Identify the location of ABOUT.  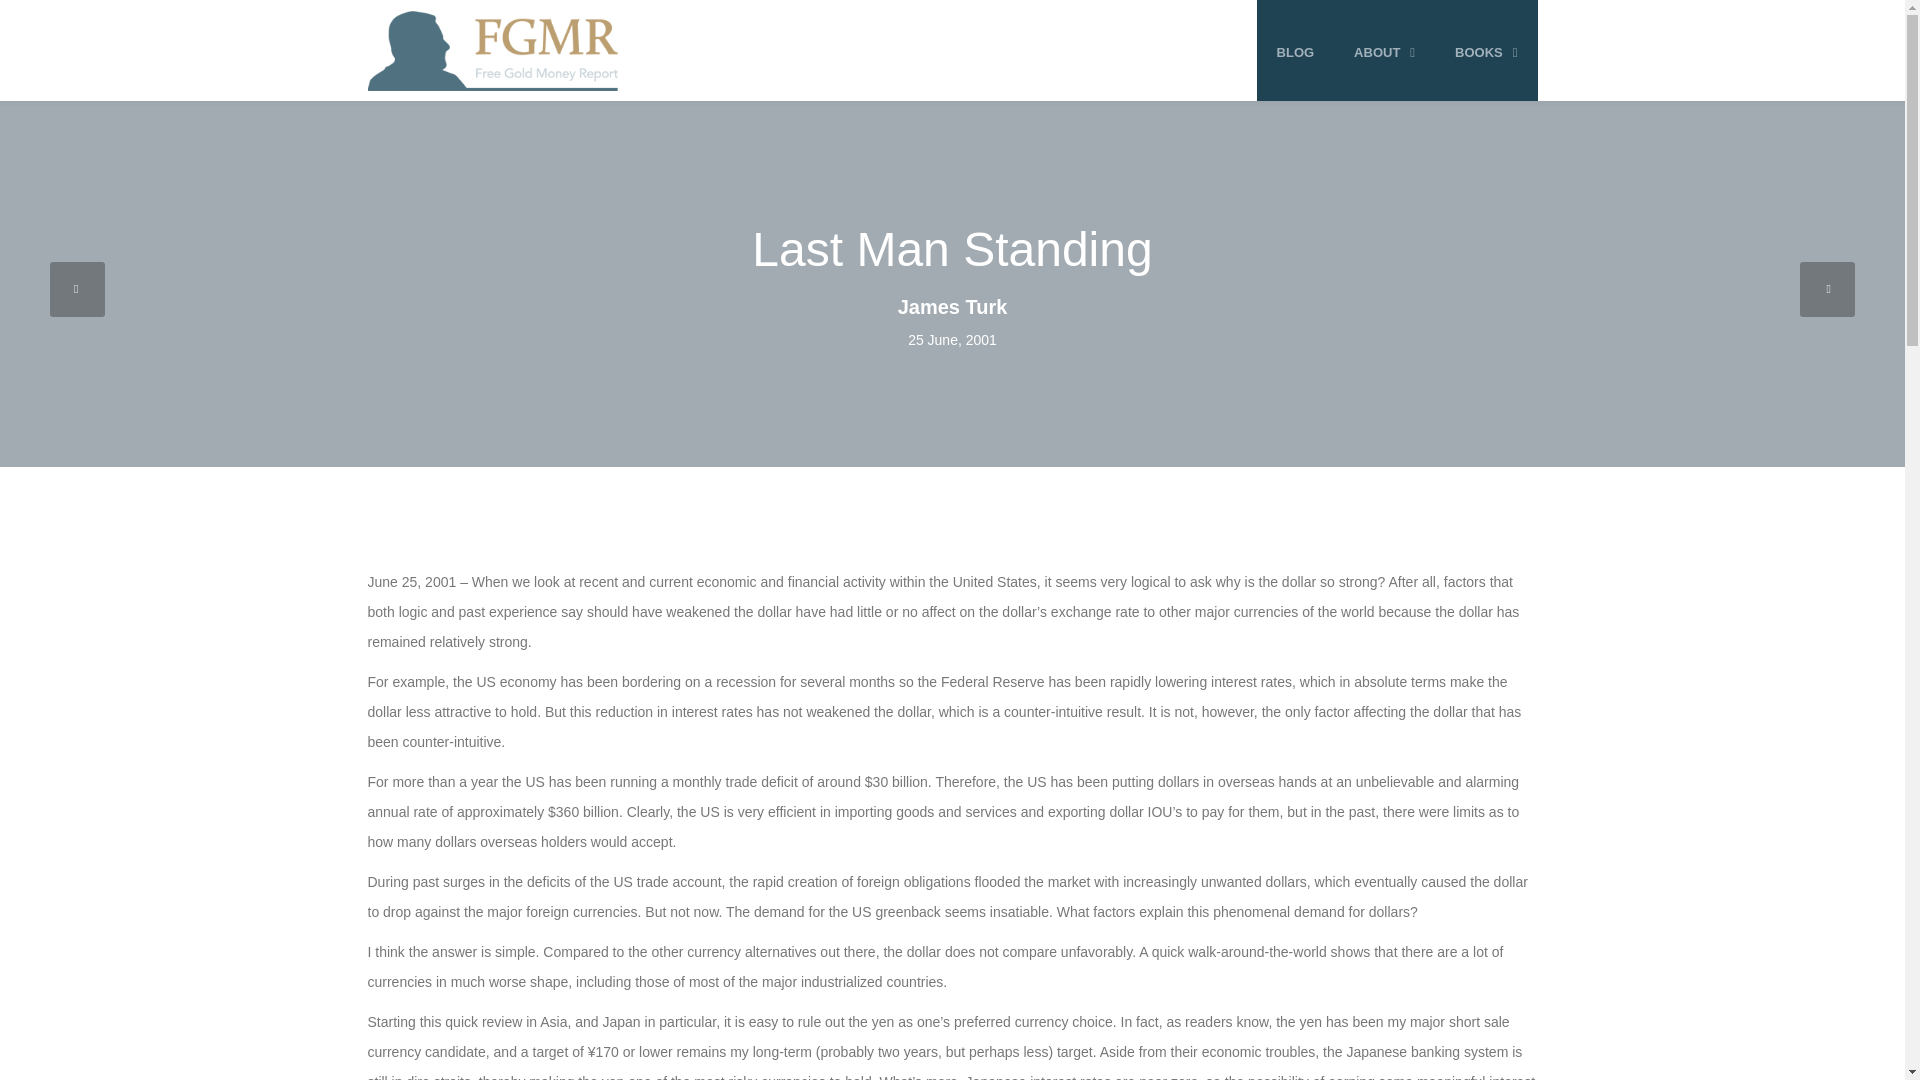
(1384, 52).